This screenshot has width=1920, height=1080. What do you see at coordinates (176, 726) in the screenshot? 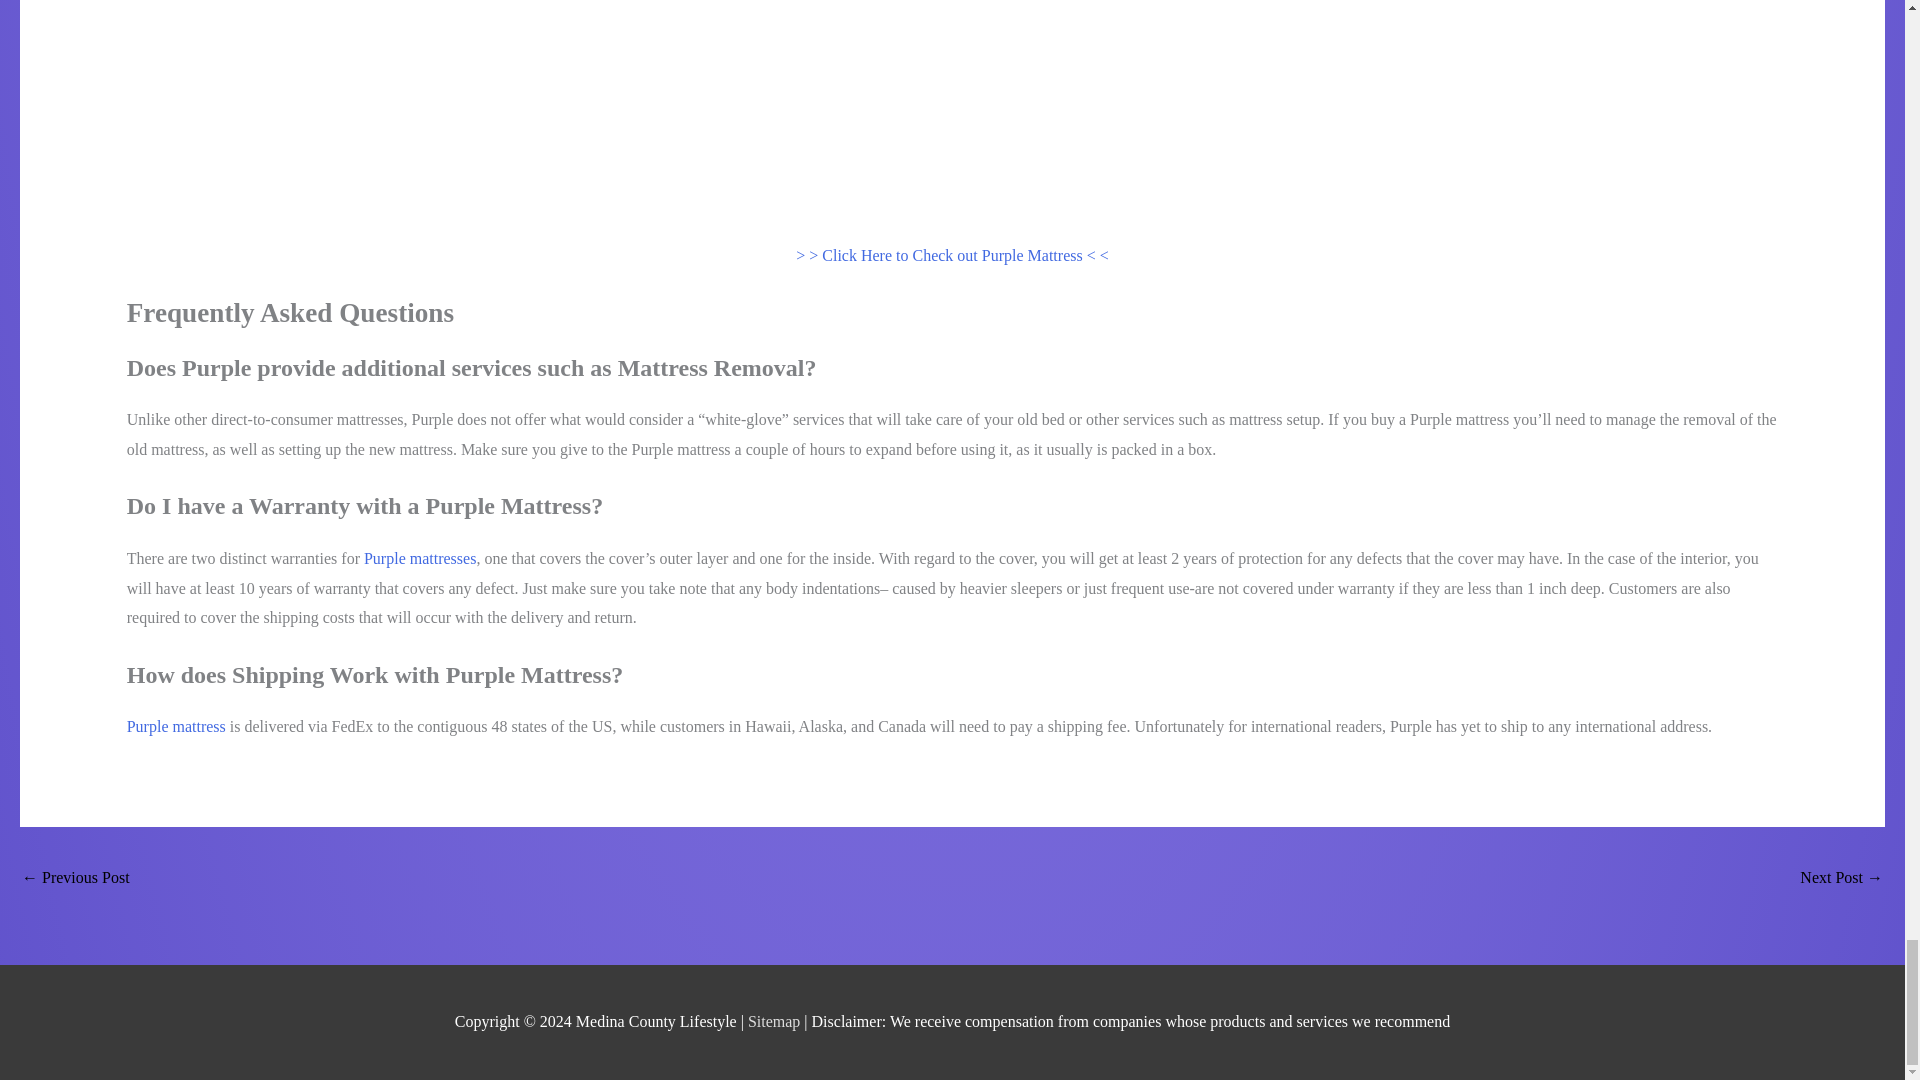
I see `Purple mattress` at bounding box center [176, 726].